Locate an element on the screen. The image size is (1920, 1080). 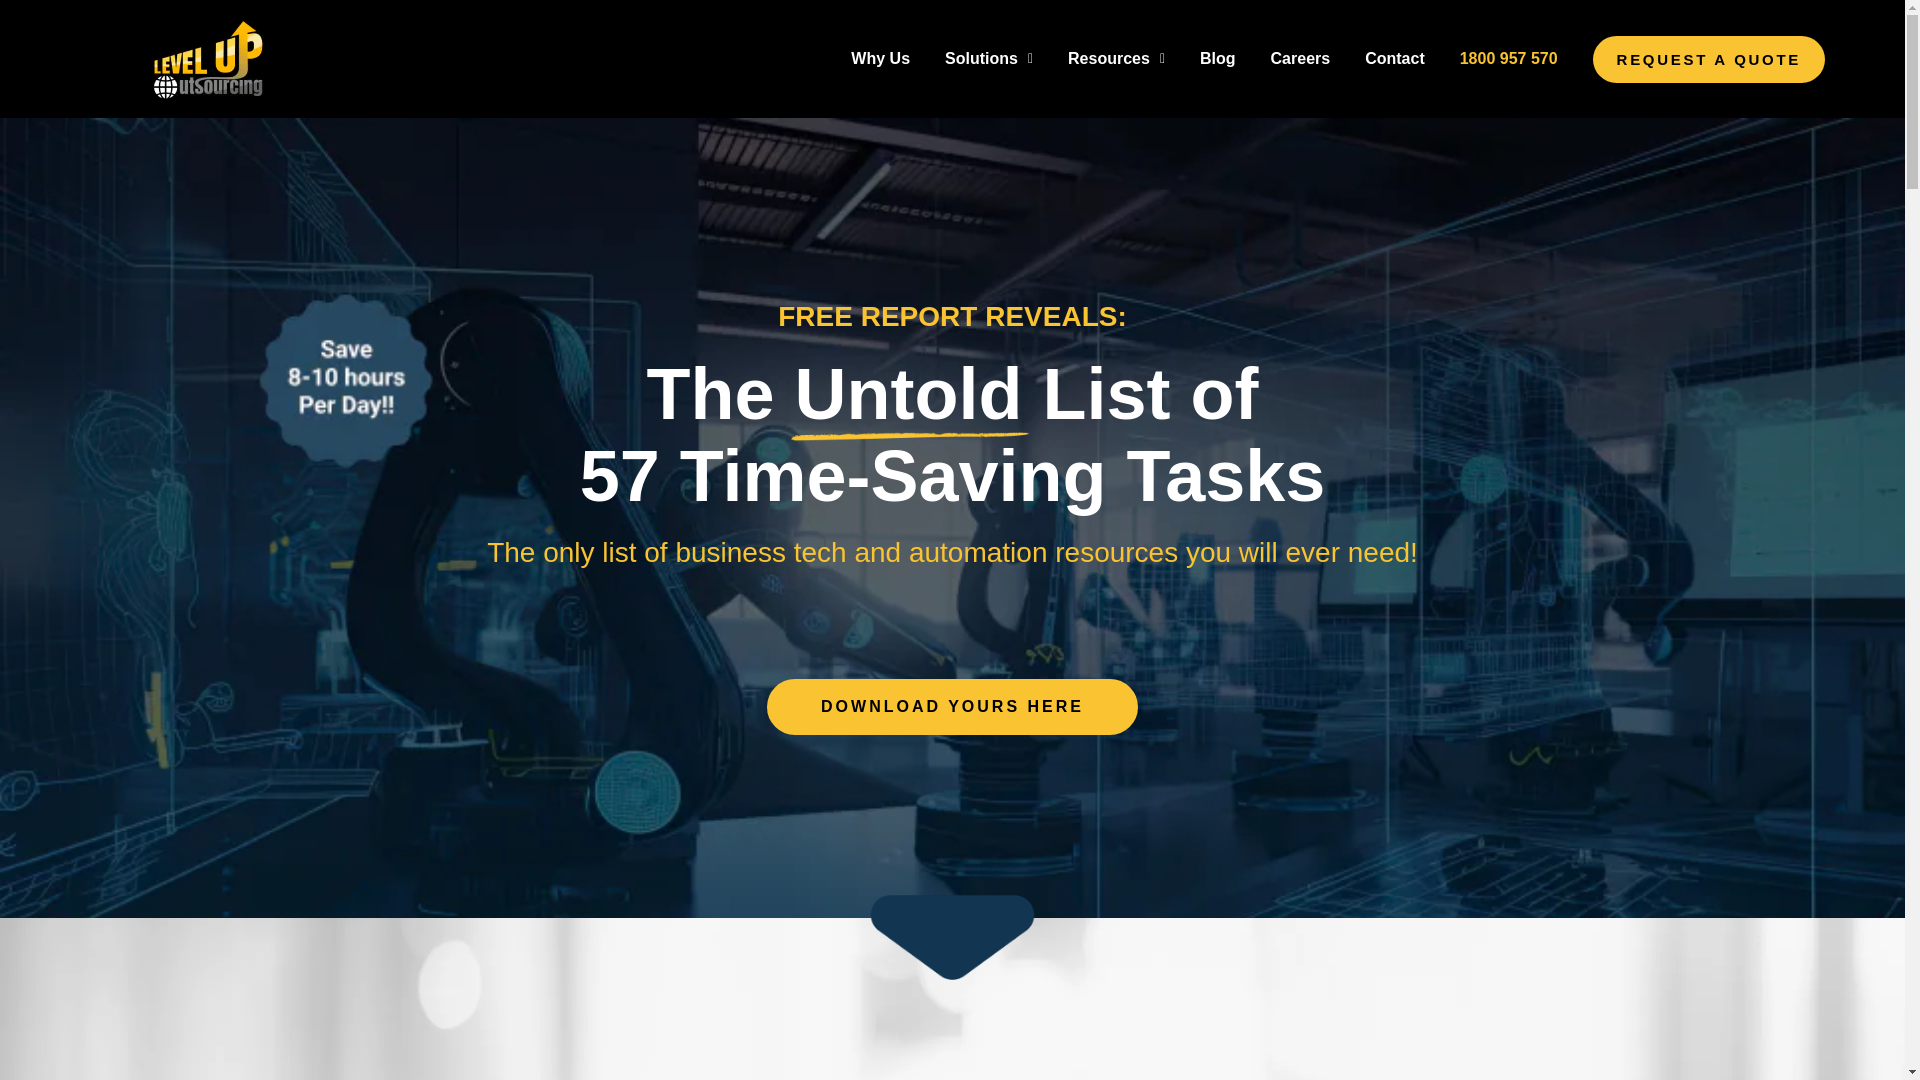
DOWNLOAD YOURS HERE is located at coordinates (952, 707).